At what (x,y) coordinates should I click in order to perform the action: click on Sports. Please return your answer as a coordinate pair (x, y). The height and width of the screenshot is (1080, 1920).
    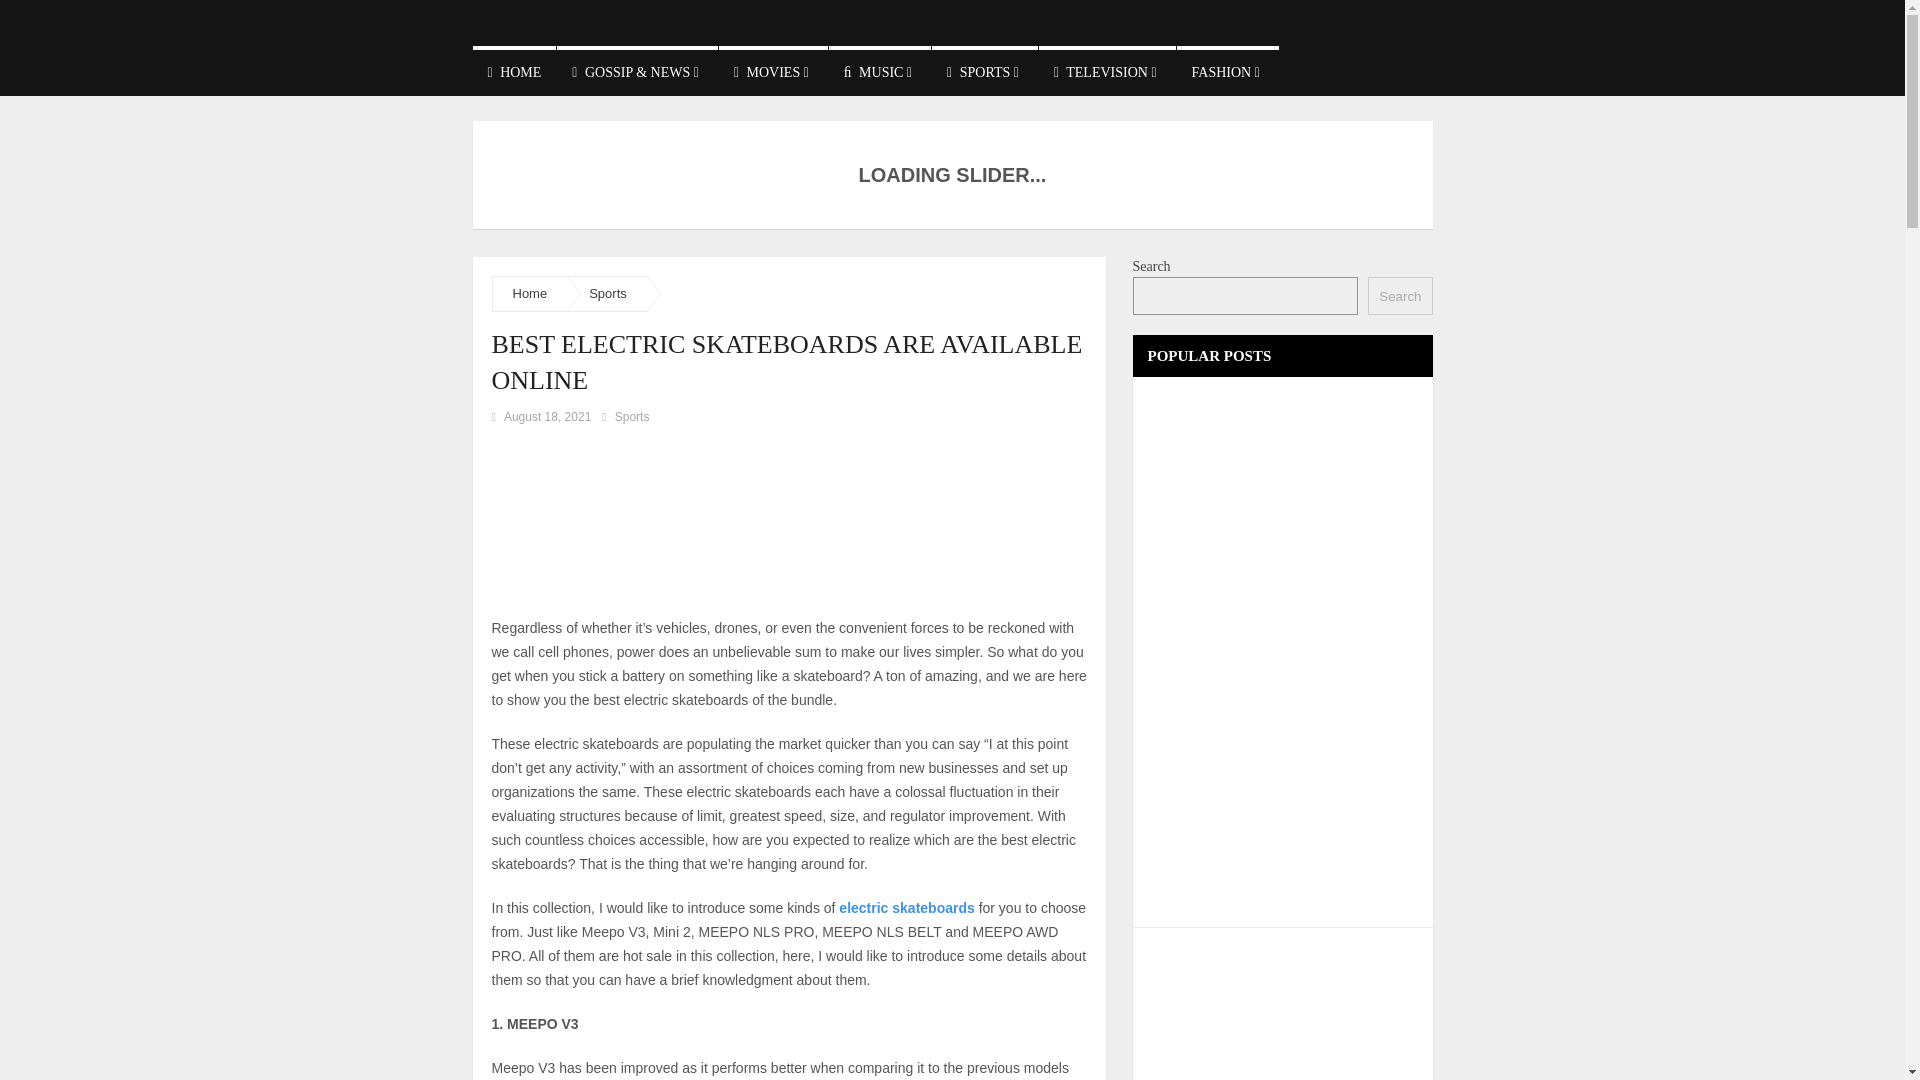
    Looking at the image, I should click on (608, 294).